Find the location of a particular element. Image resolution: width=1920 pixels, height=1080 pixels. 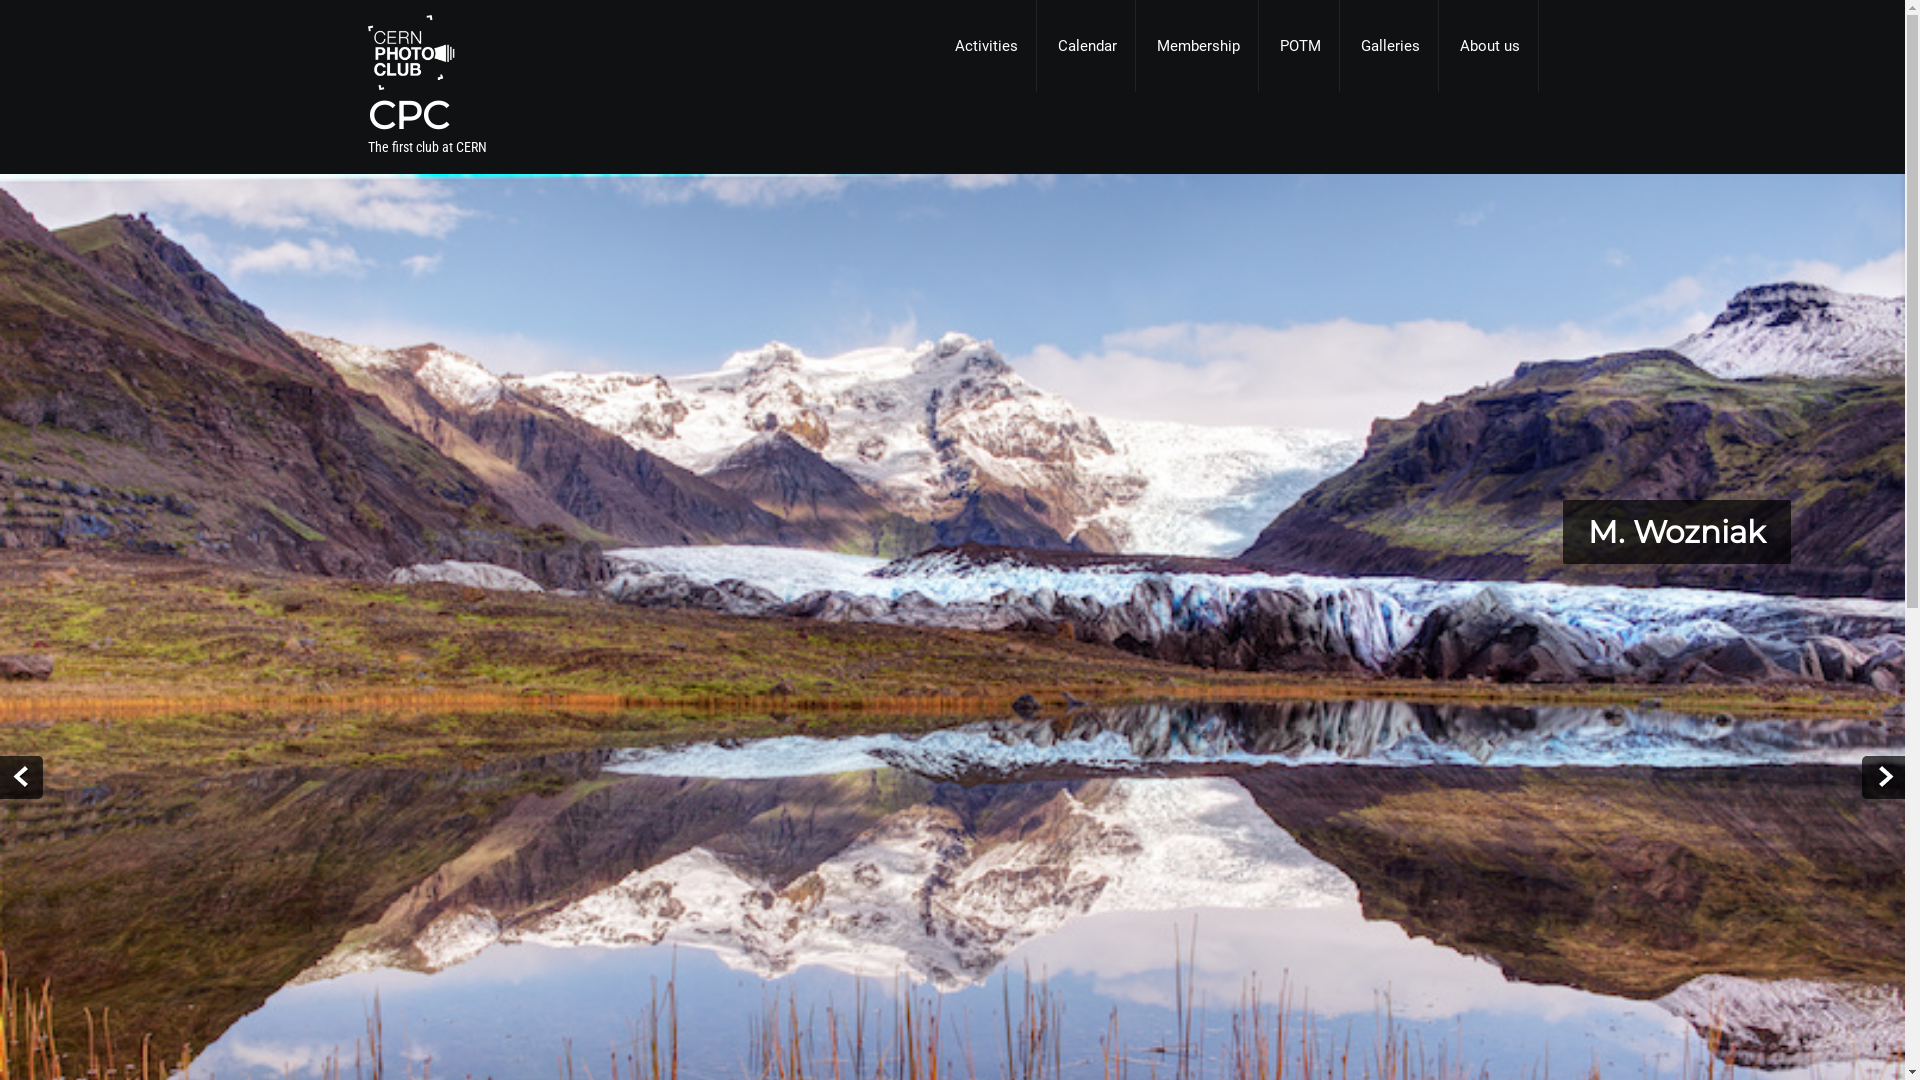

POTM is located at coordinates (1300, 46).